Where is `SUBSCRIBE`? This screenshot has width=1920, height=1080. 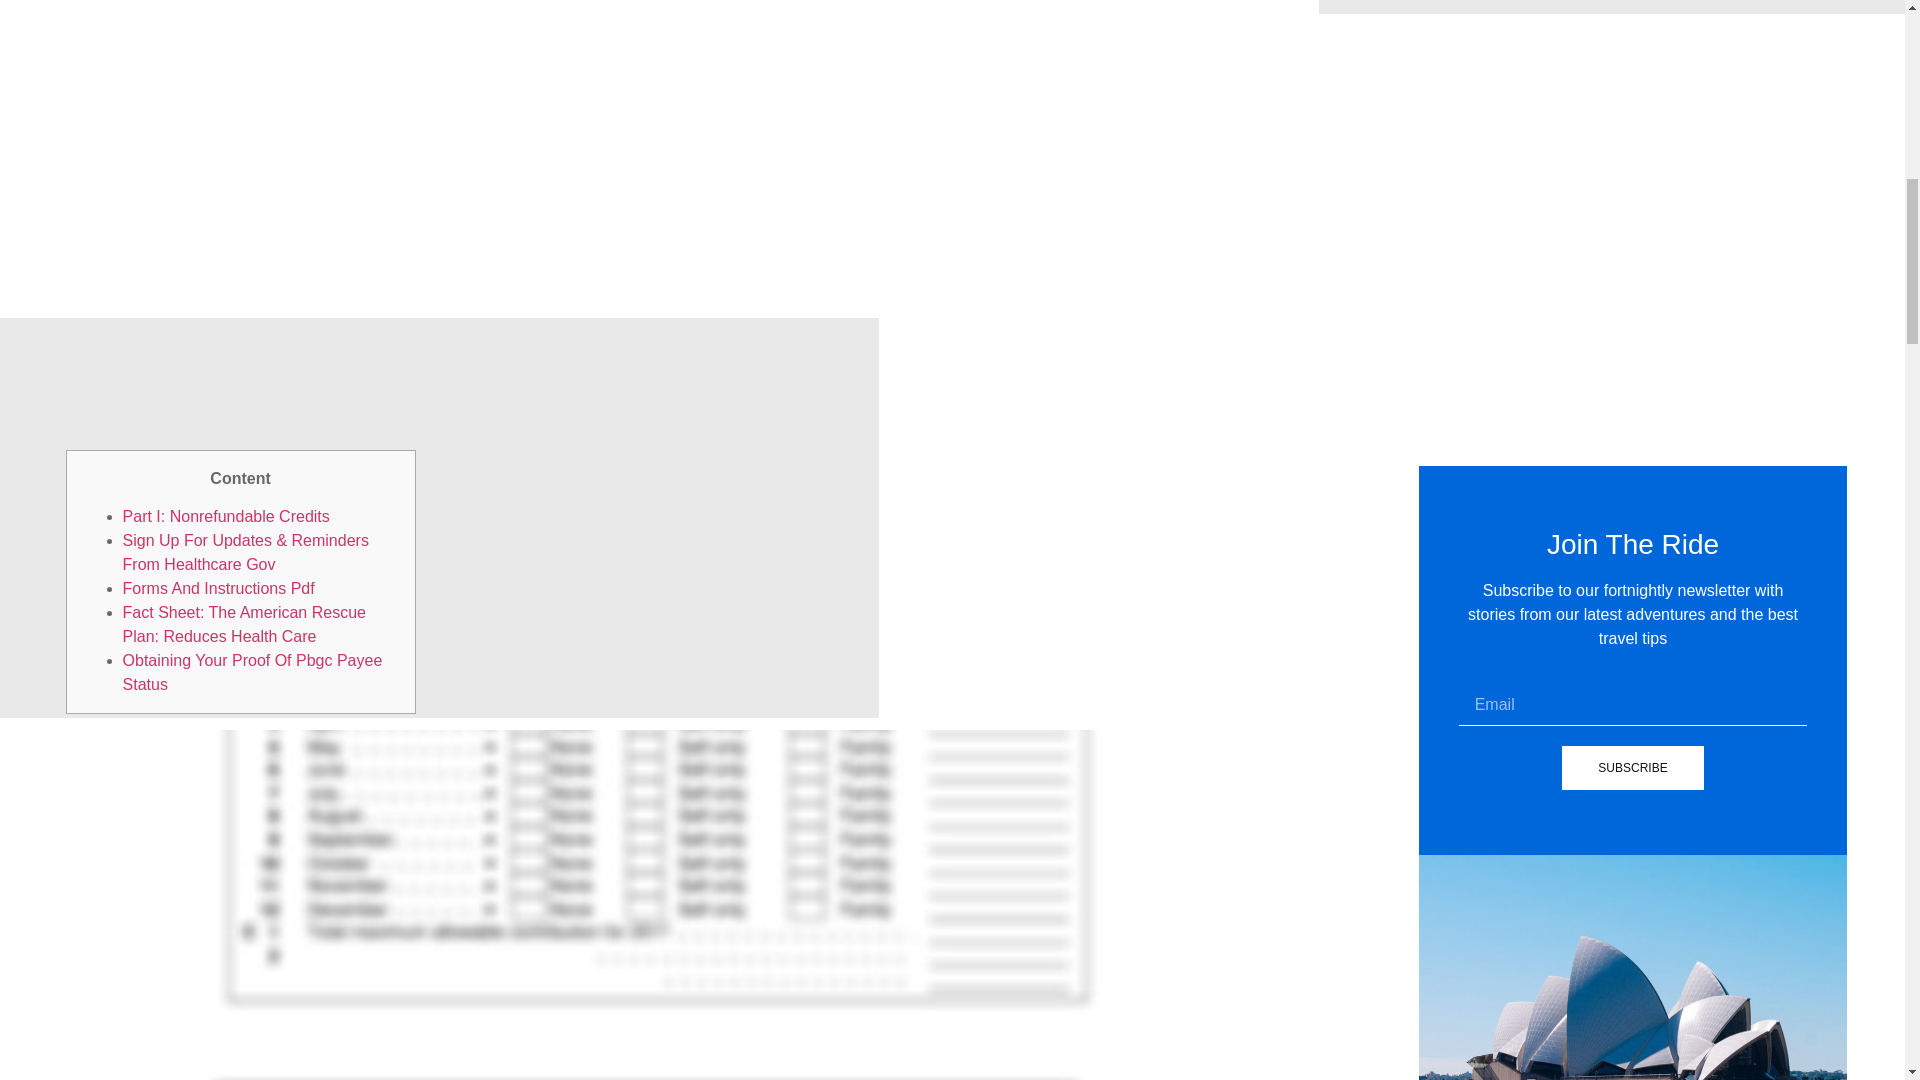
SUBSCRIBE is located at coordinates (1632, 768).